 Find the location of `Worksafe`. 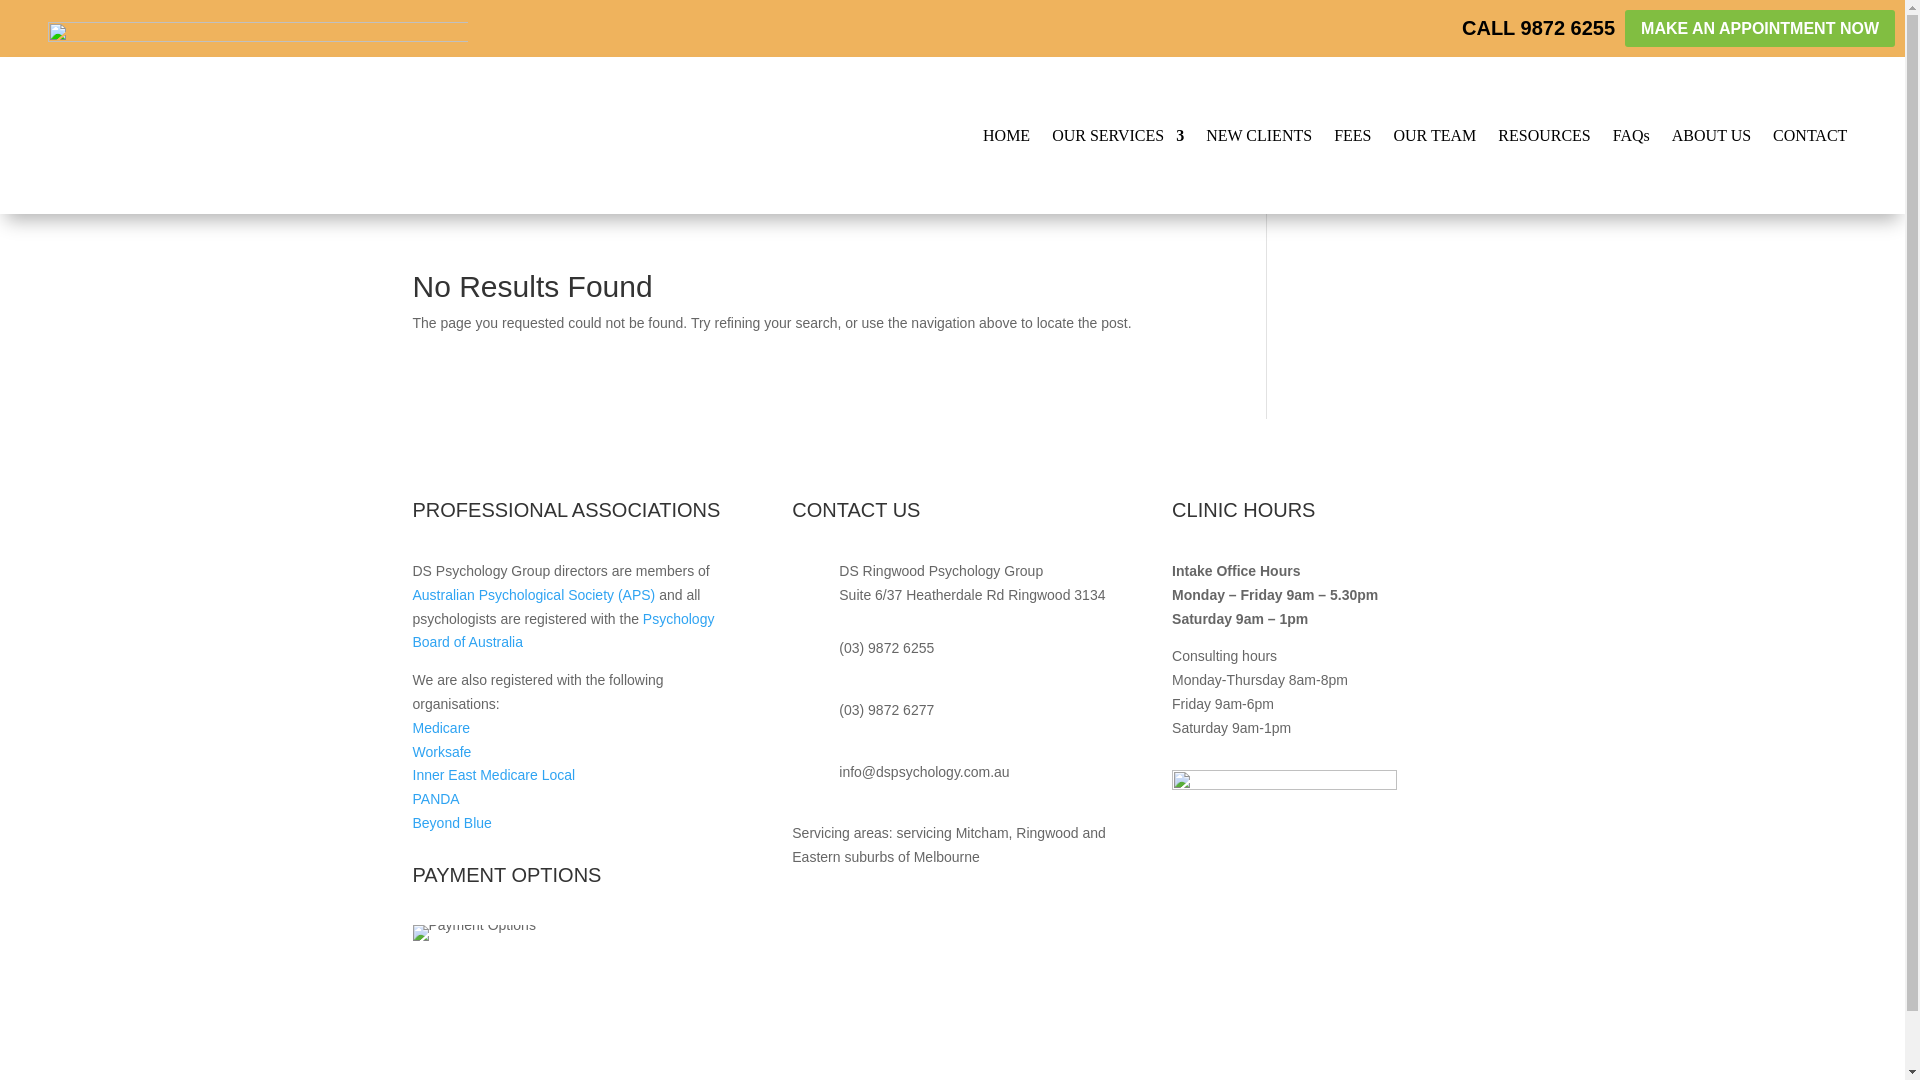

Worksafe is located at coordinates (441, 752).